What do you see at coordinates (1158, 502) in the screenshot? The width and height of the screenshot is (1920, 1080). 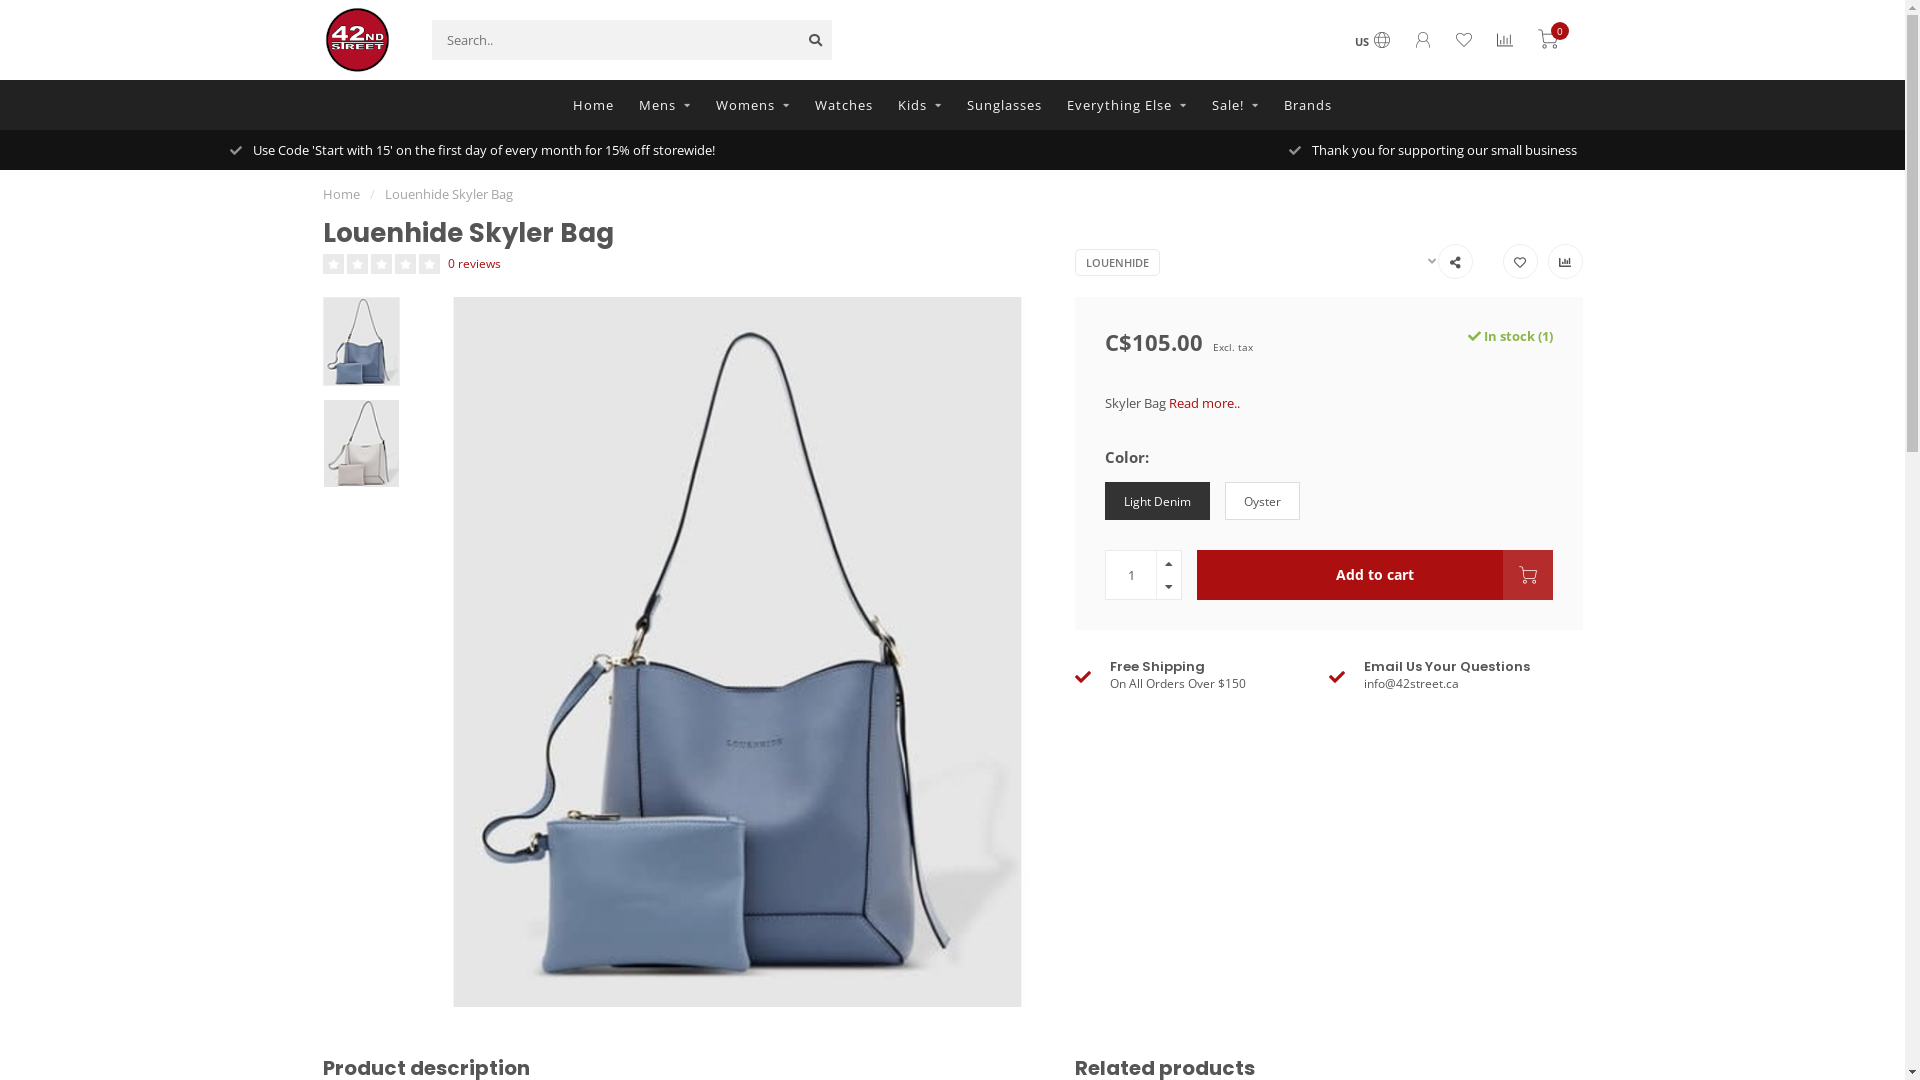 I see `Light Denim` at bounding box center [1158, 502].